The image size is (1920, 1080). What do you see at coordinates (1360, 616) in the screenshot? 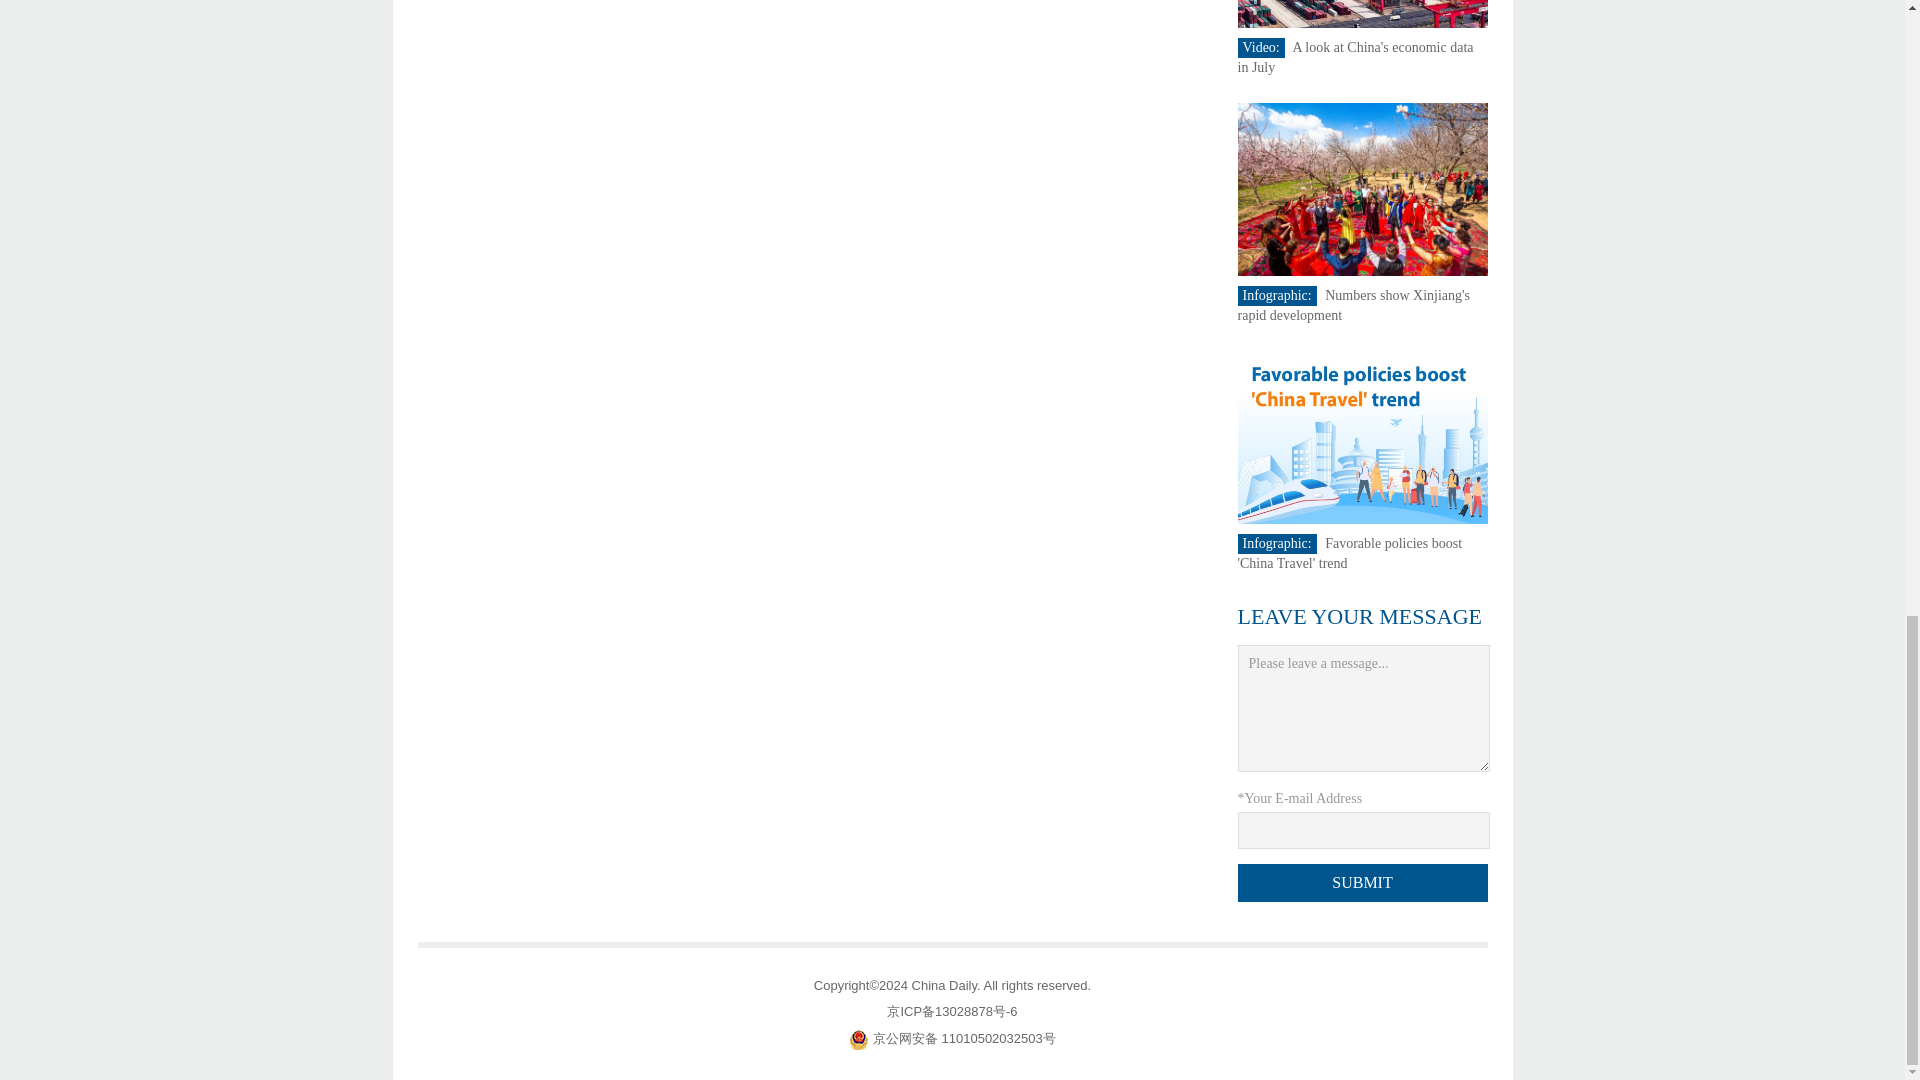
I see `LEAVE YOUR MESSAGE` at bounding box center [1360, 616].